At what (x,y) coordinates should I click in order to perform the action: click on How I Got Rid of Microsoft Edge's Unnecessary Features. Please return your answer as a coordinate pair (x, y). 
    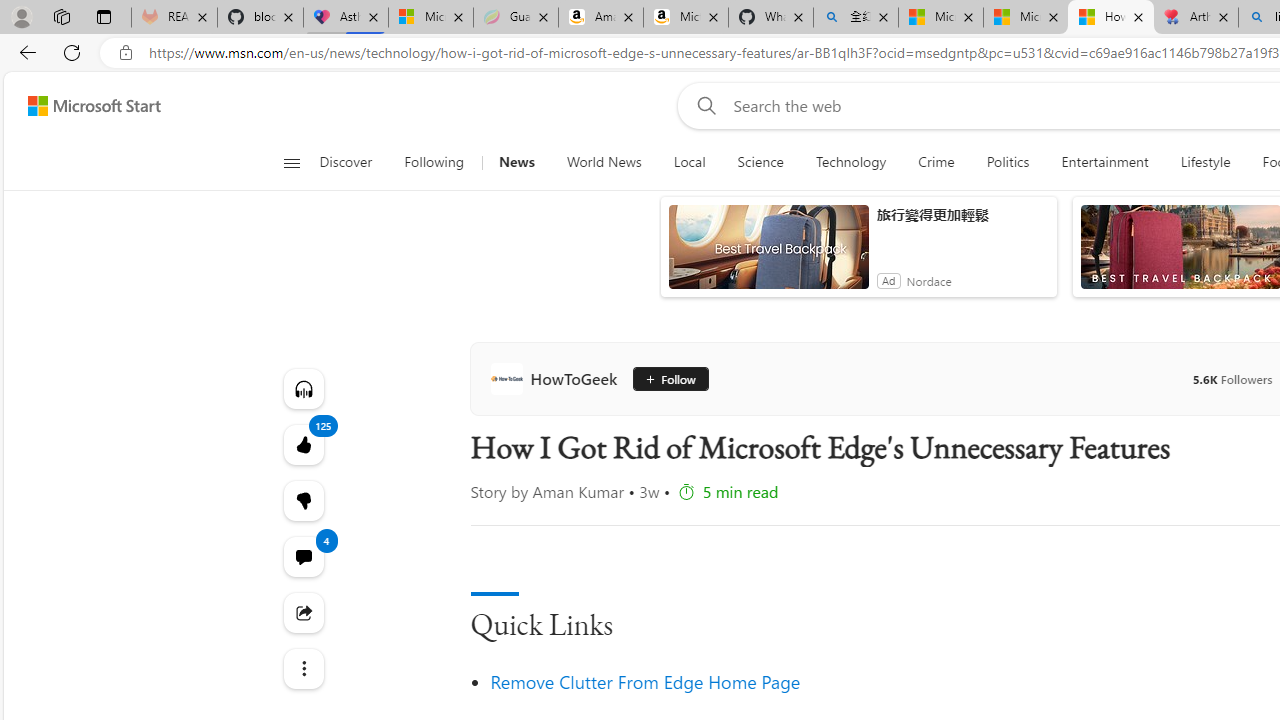
    Looking at the image, I should click on (1110, 18).